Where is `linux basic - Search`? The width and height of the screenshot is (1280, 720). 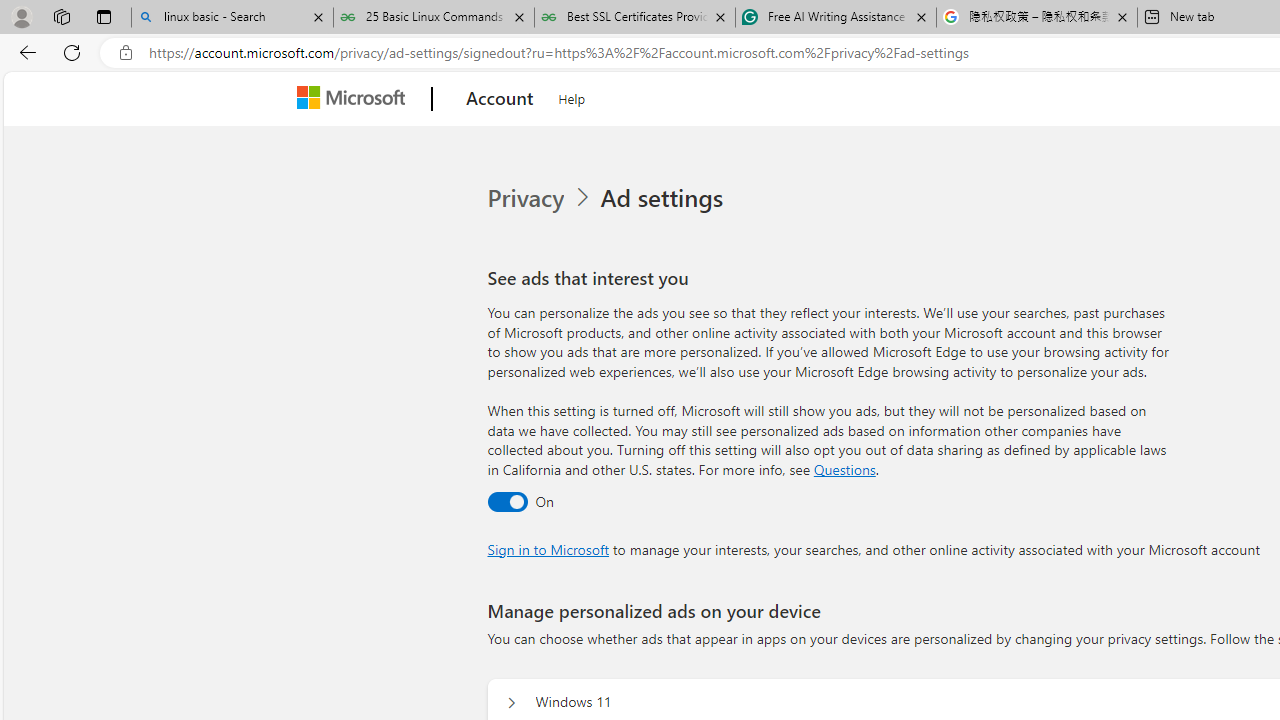
linux basic - Search is located at coordinates (232, 18).